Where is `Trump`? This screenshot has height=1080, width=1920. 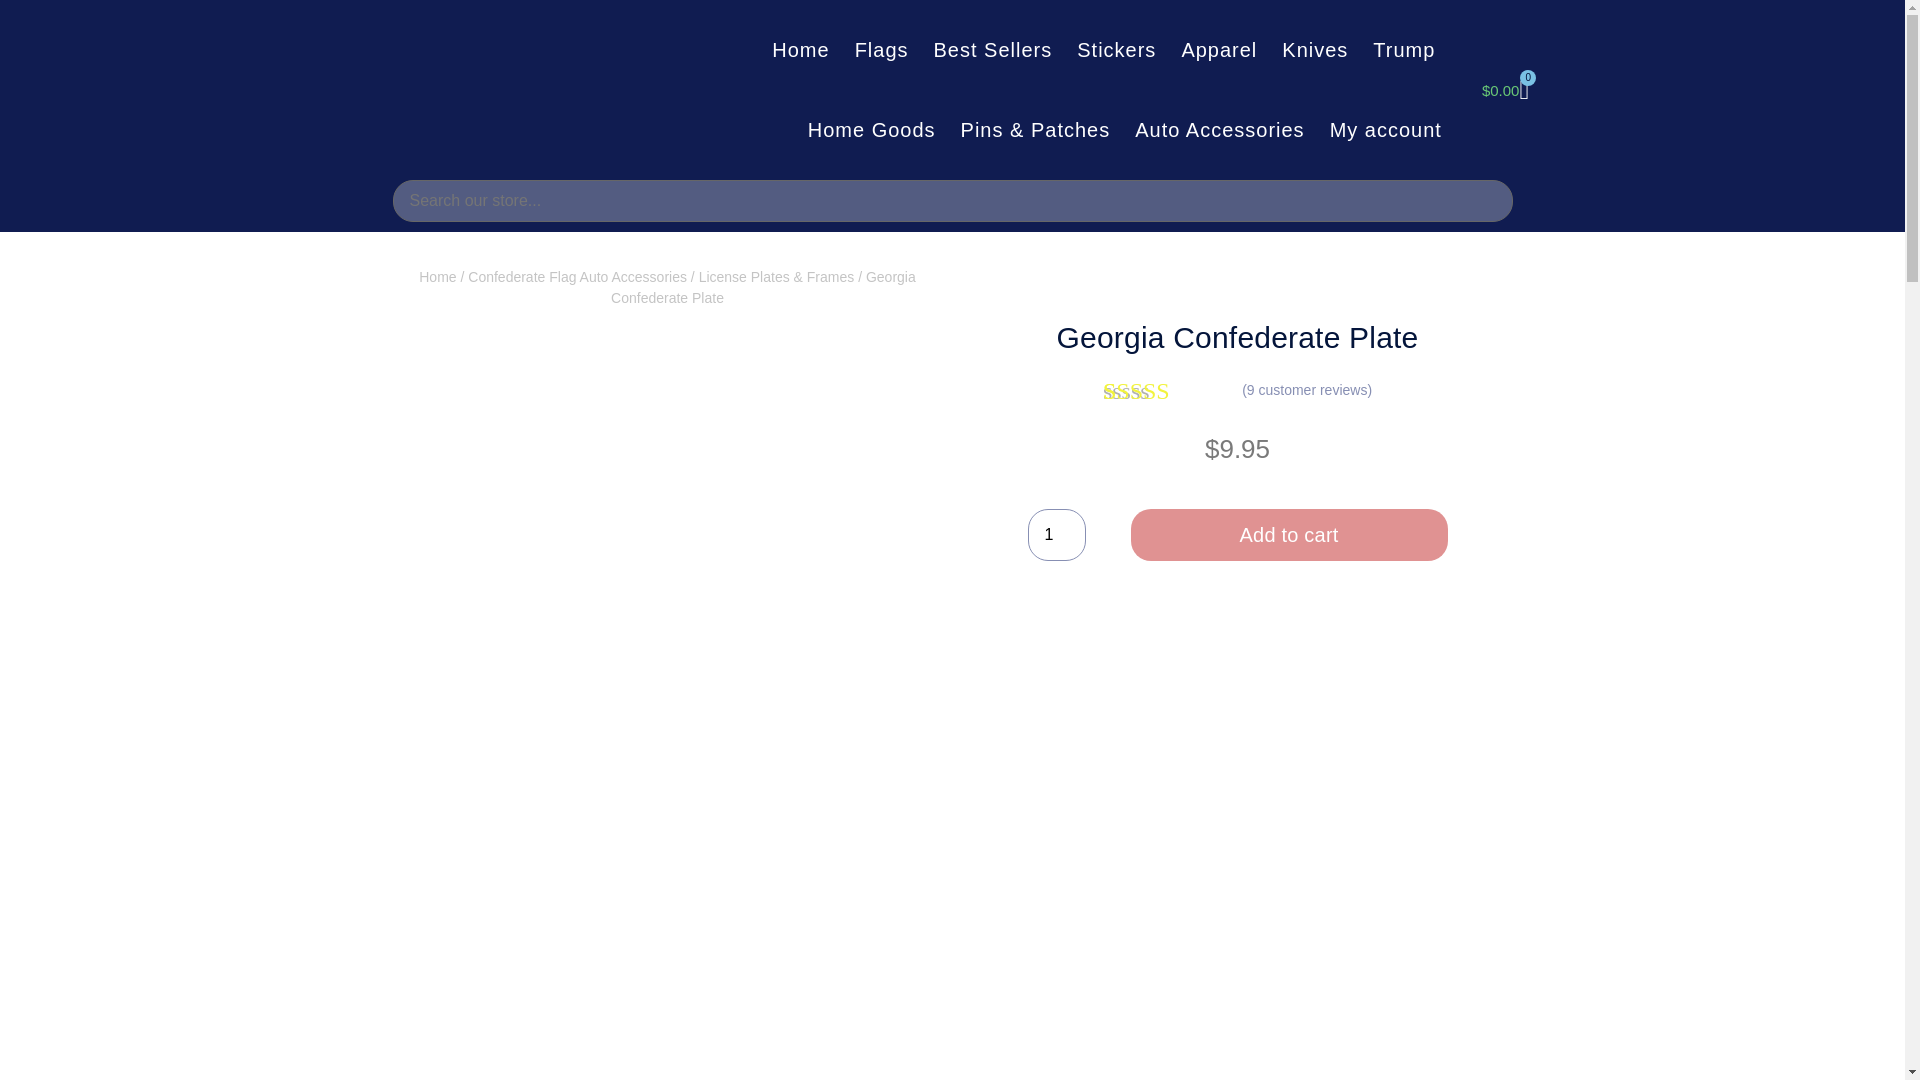 Trump is located at coordinates (1404, 49).